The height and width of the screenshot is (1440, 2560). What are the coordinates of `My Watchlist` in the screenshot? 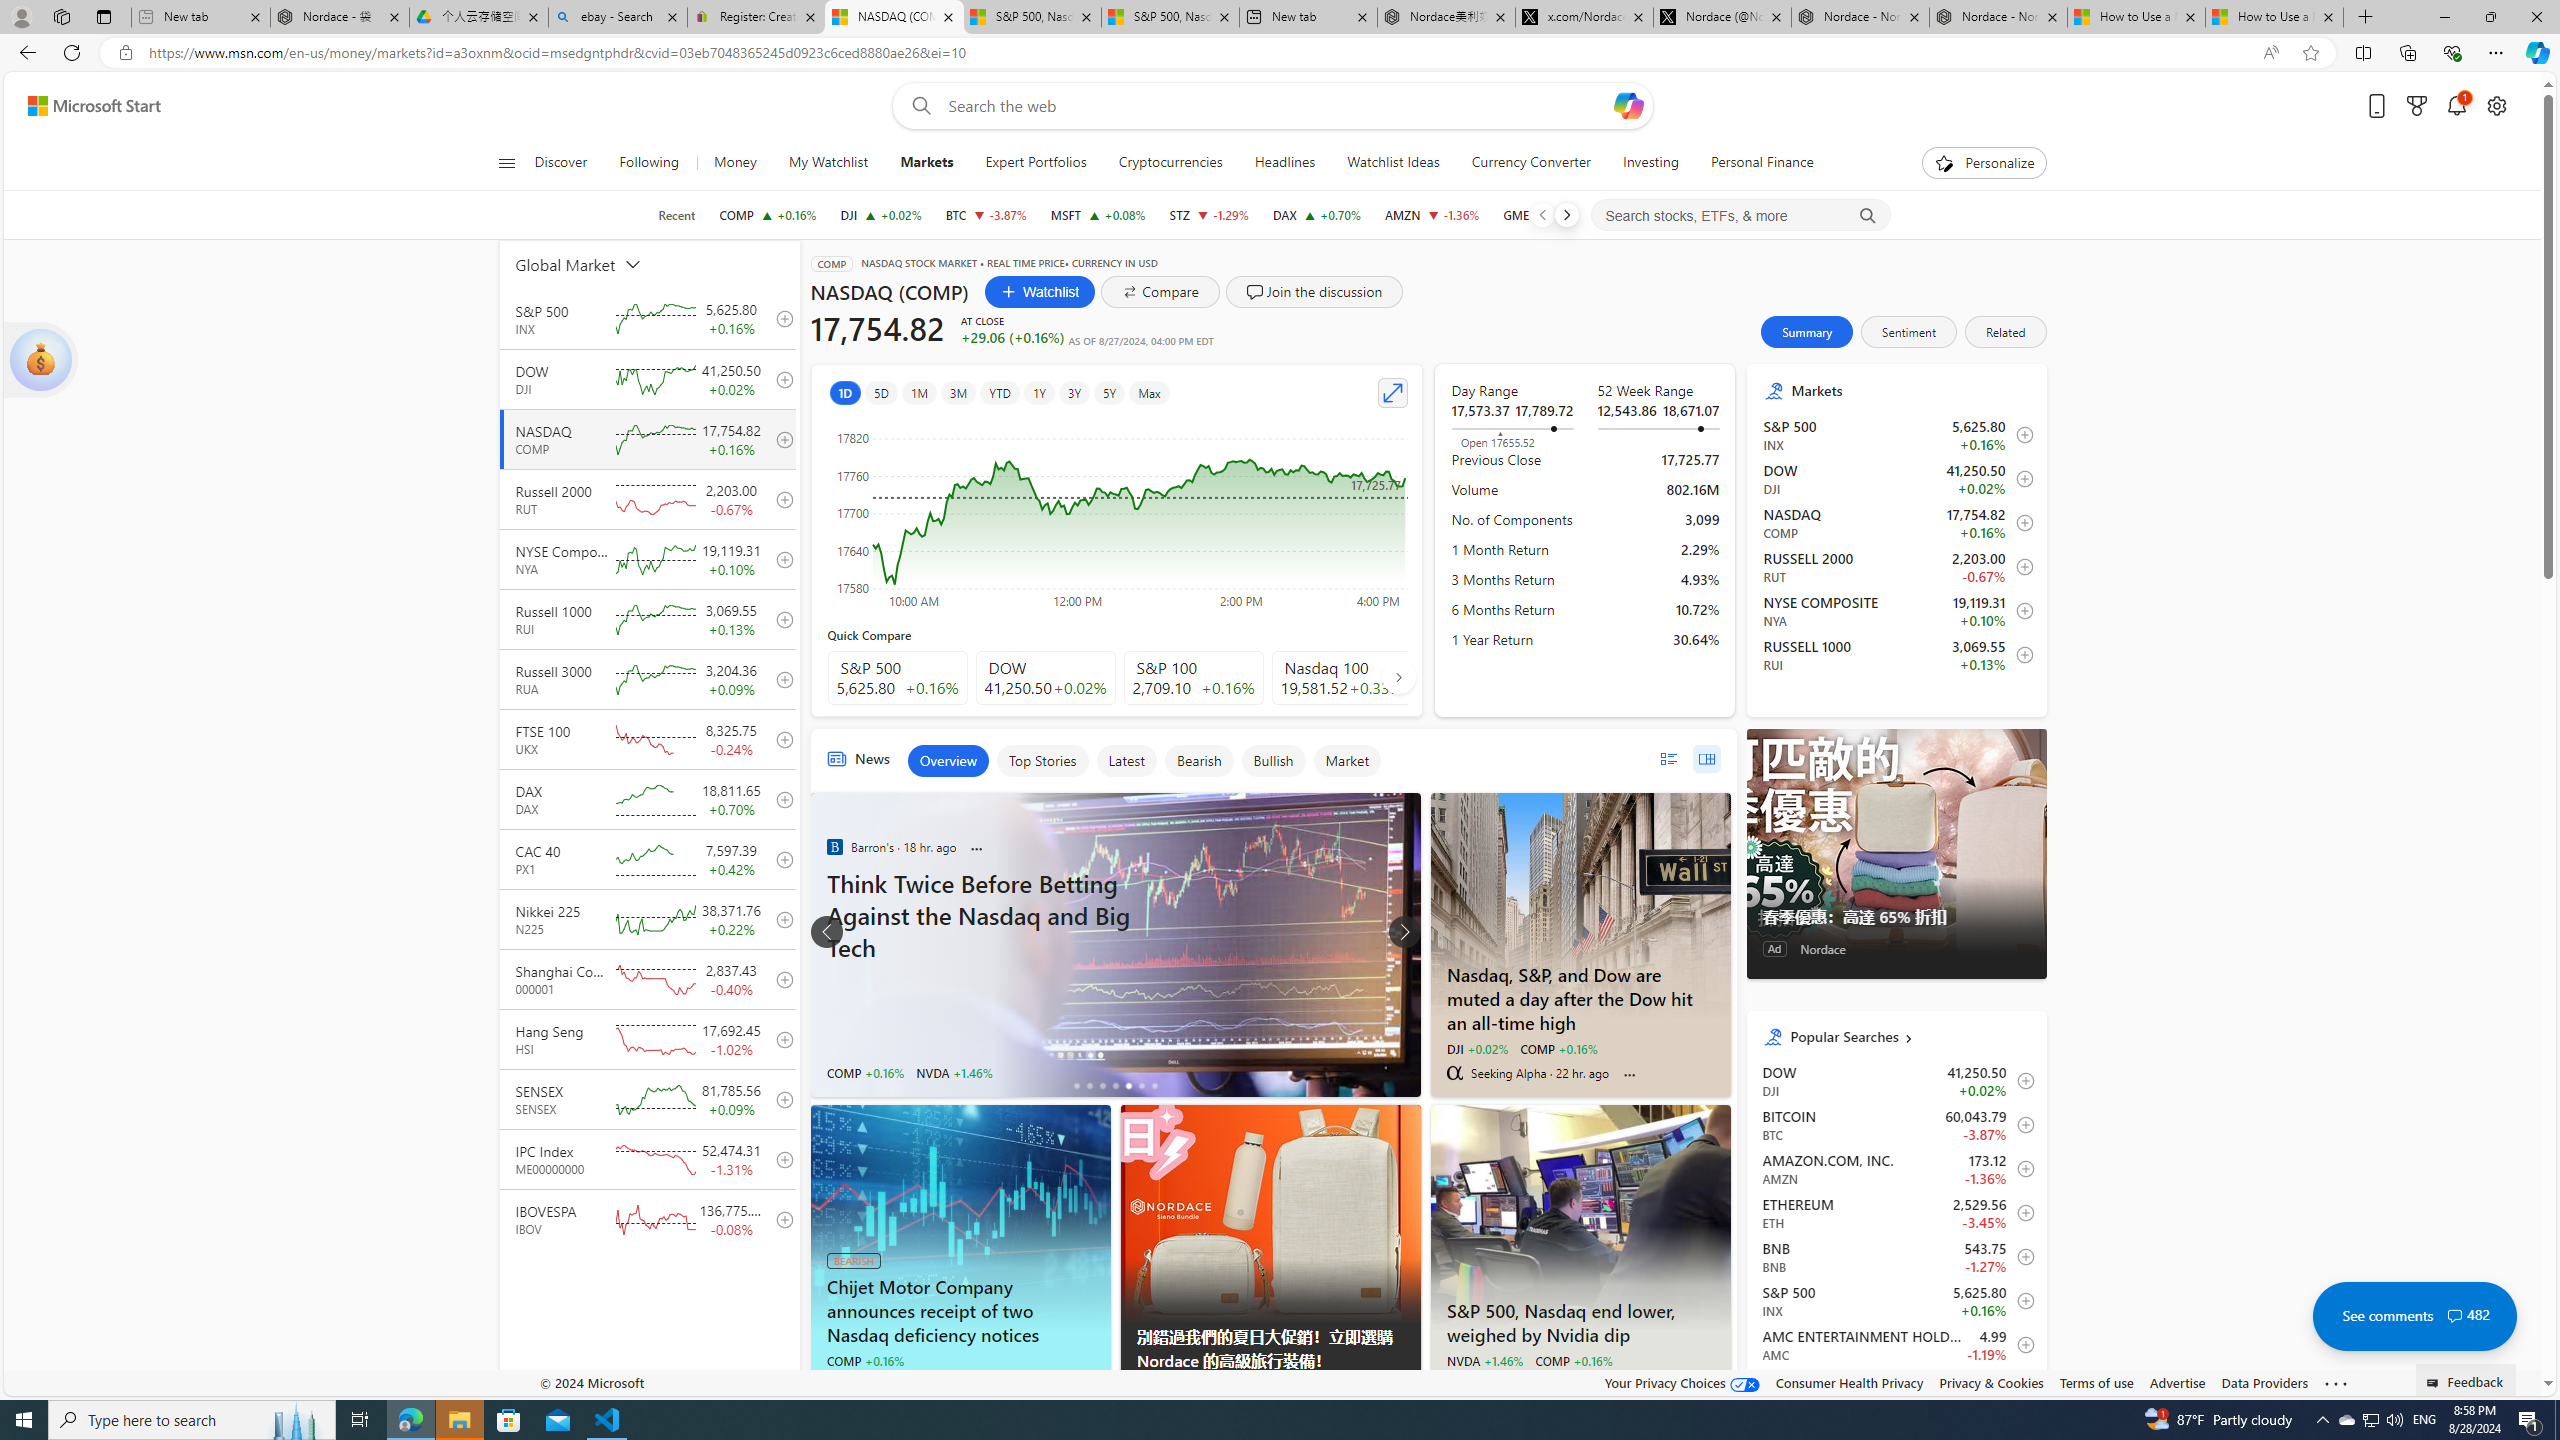 It's located at (828, 163).